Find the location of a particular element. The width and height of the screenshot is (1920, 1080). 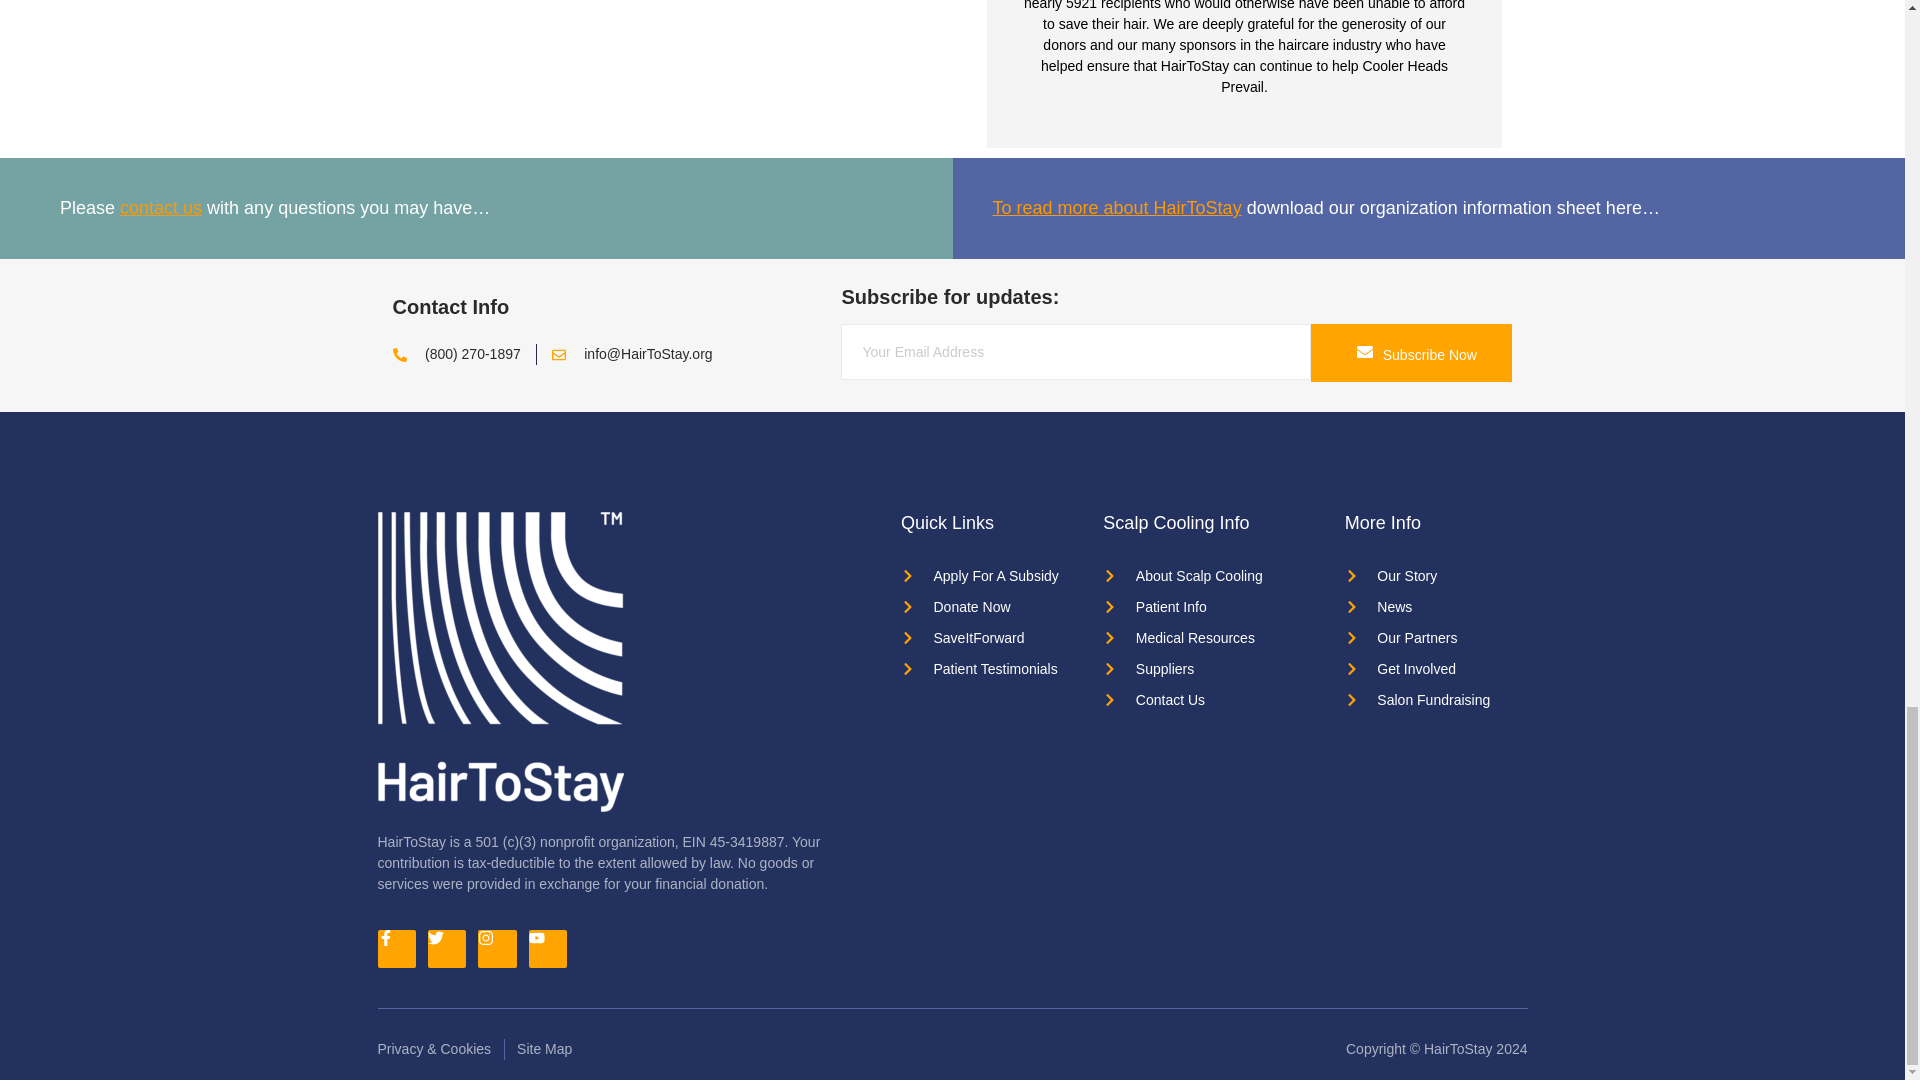

To read more about HairToStay is located at coordinates (1116, 208).